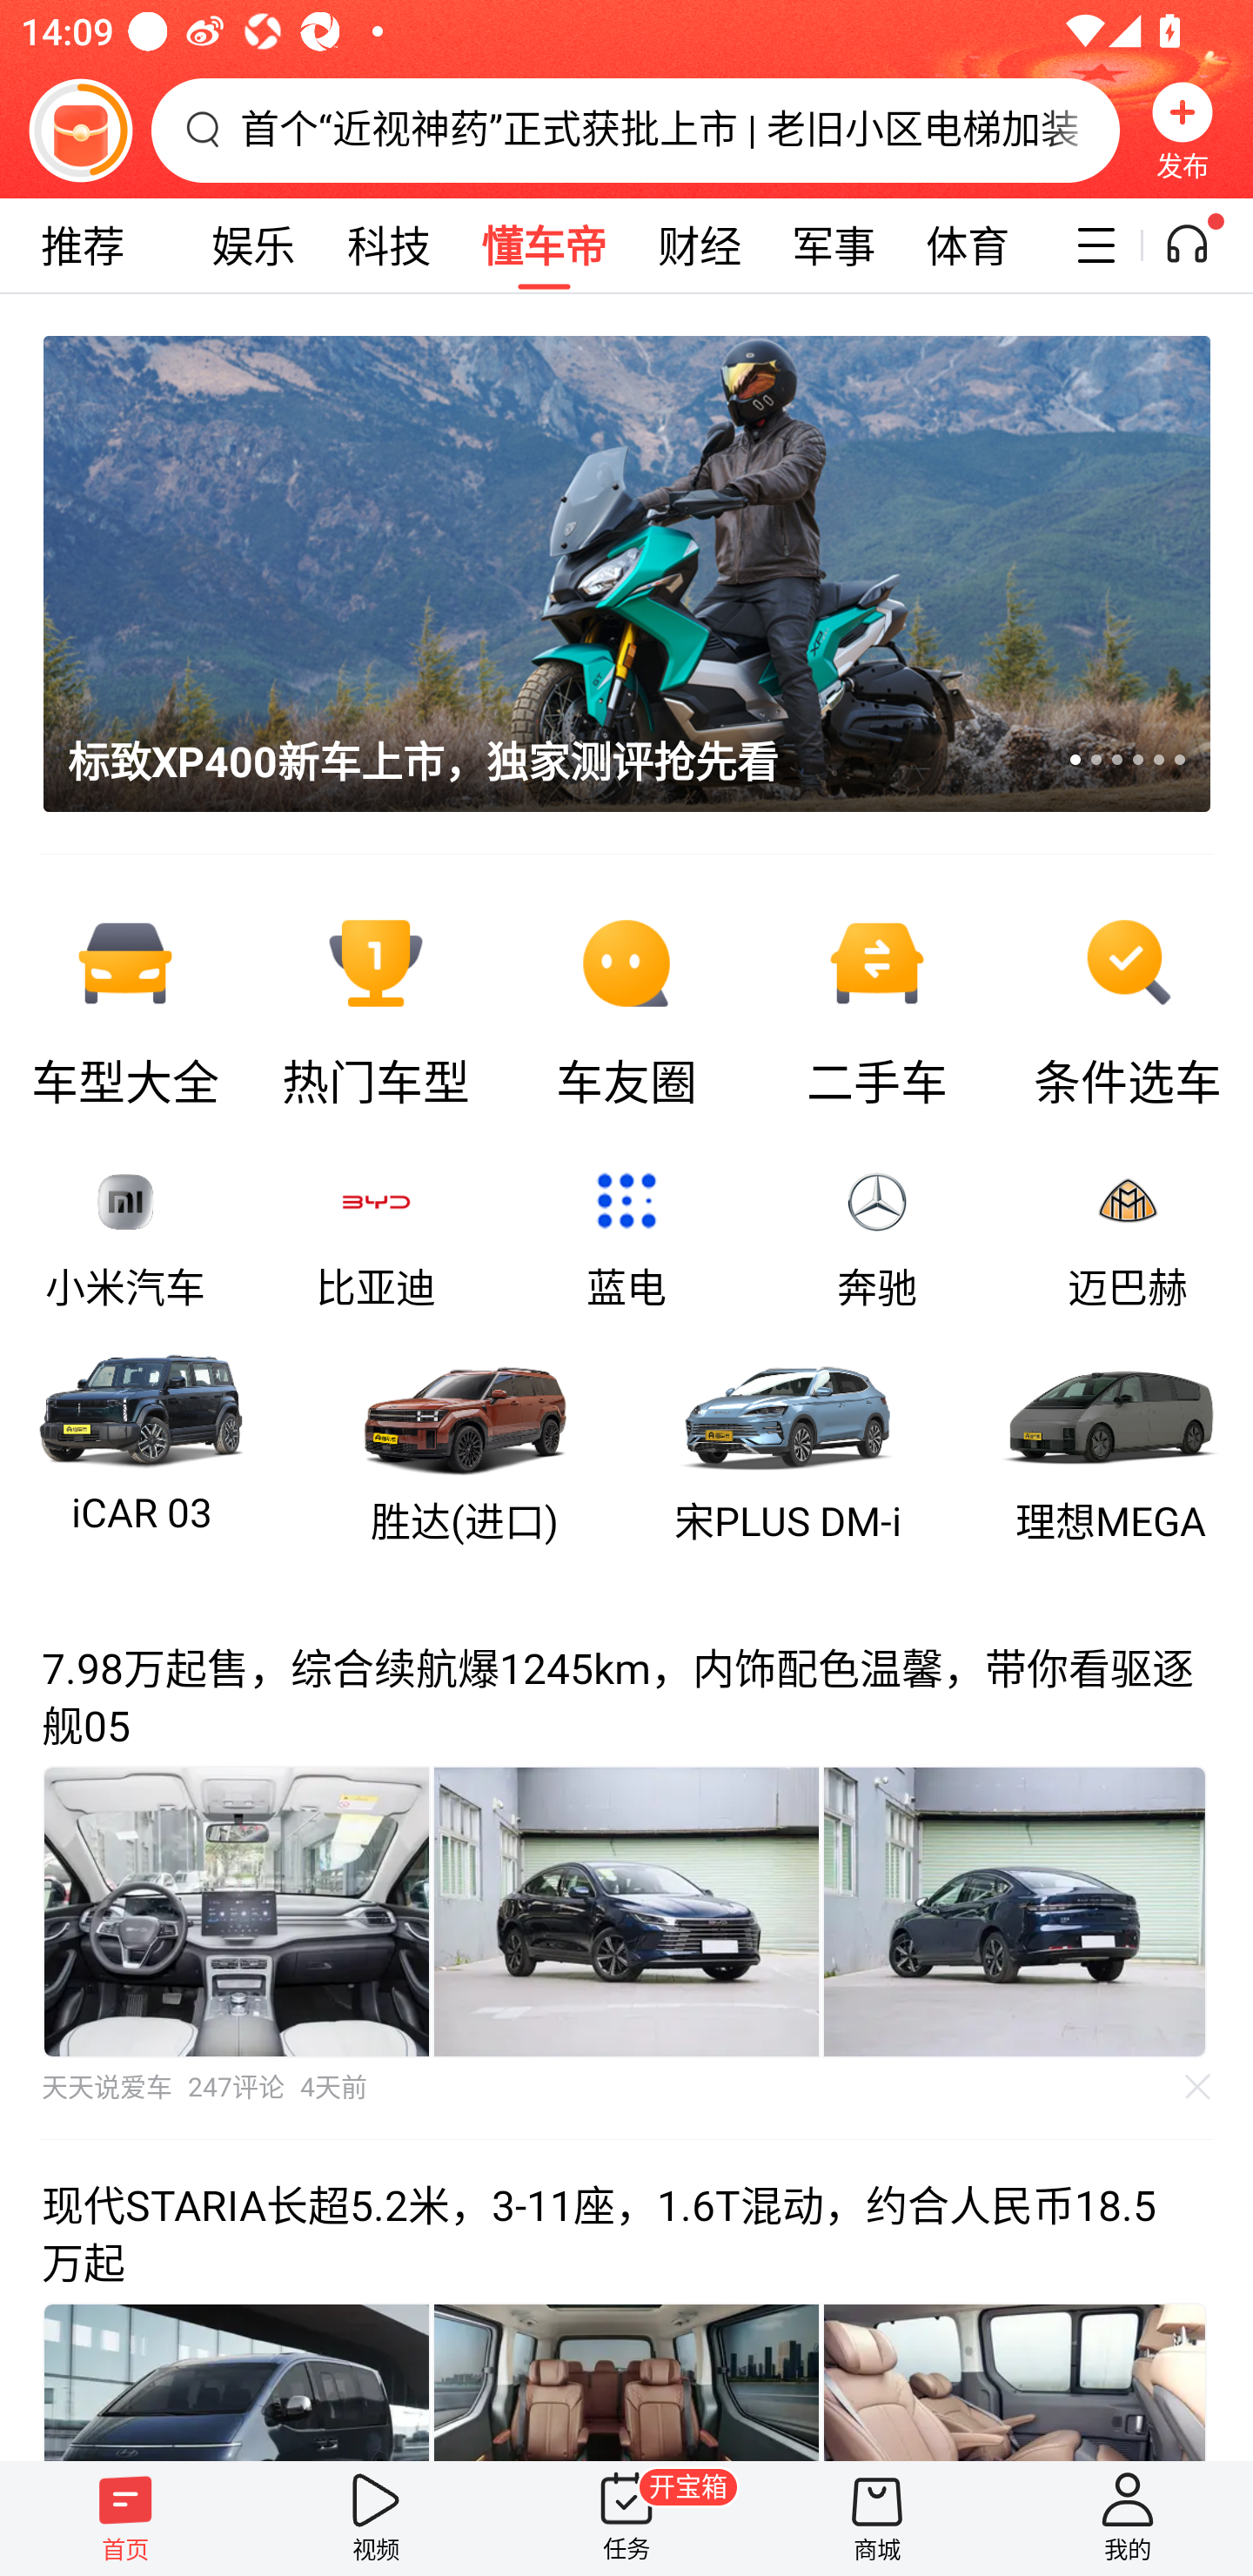 The height and width of the screenshot is (2576, 1253). What do you see at coordinates (606, 573) in the screenshot?
I see `标致XP400新车上市，独家测评抢先看` at bounding box center [606, 573].